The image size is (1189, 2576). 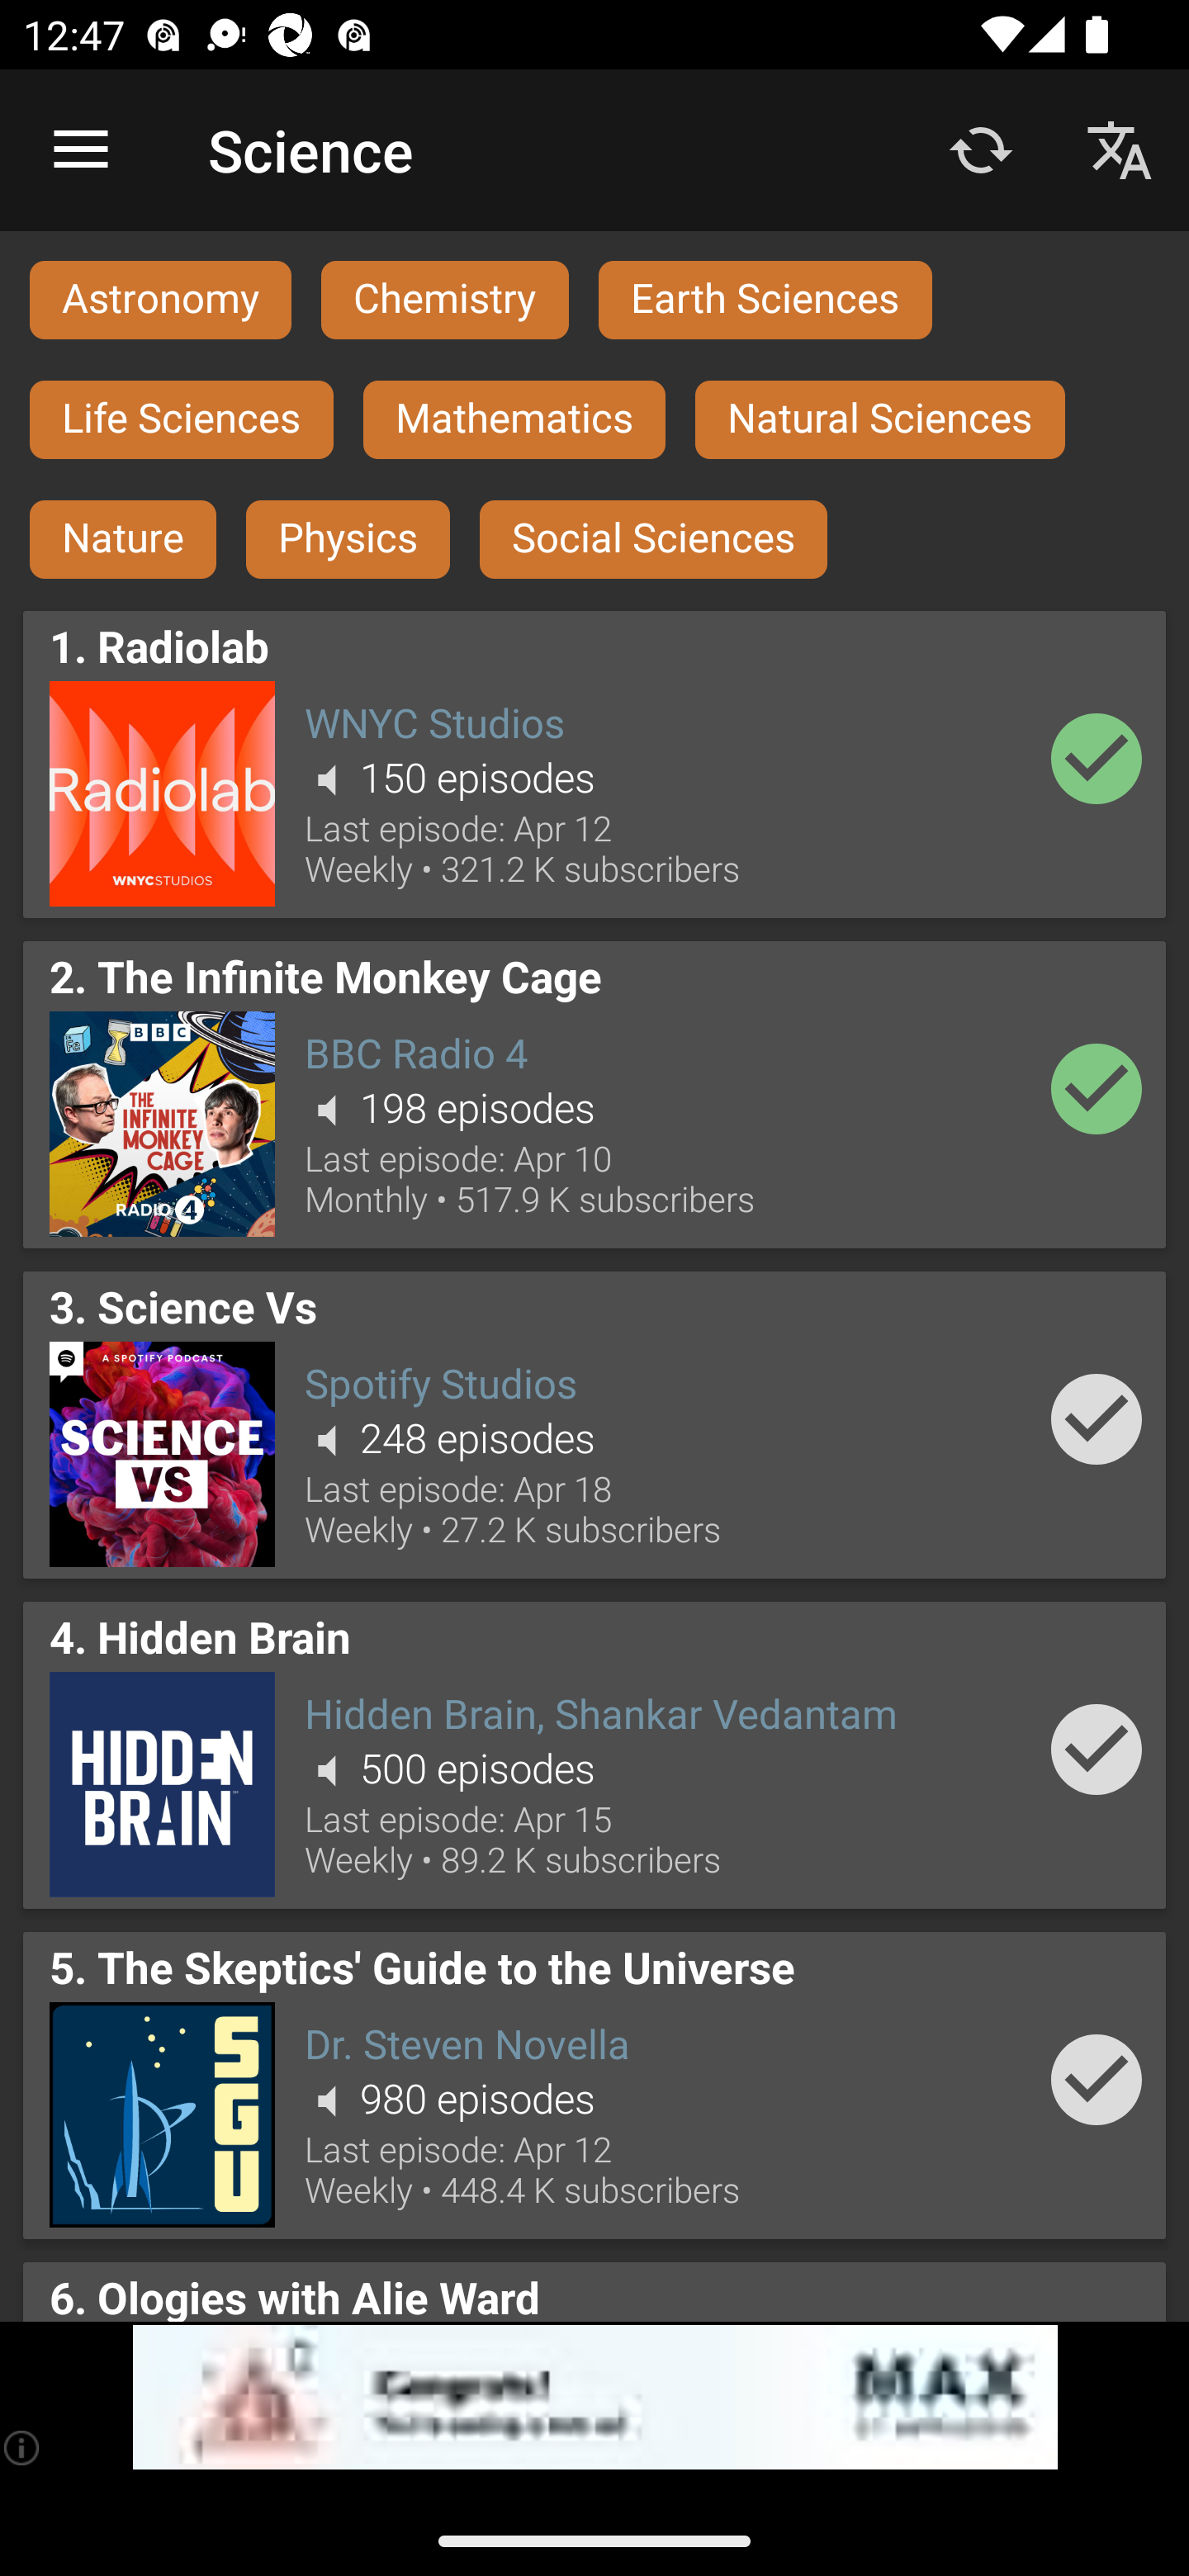 What do you see at coordinates (123, 540) in the screenshot?
I see `Nature` at bounding box center [123, 540].